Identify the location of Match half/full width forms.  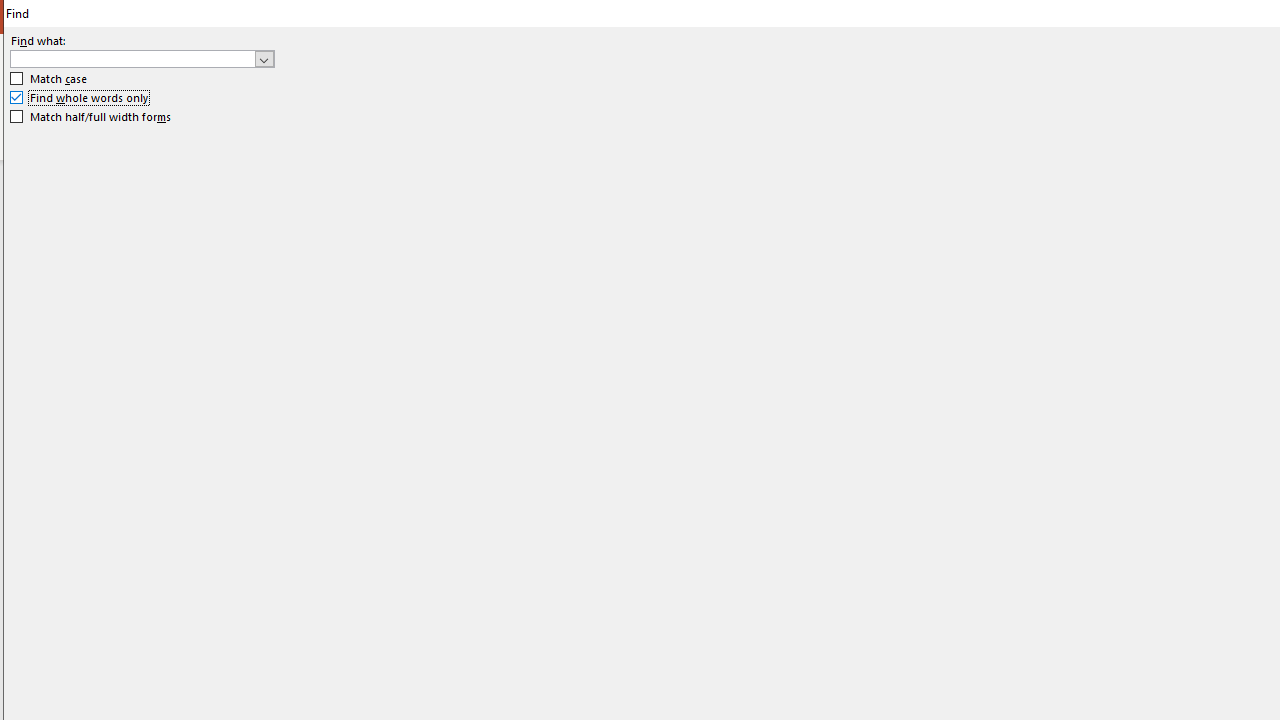
(91, 116).